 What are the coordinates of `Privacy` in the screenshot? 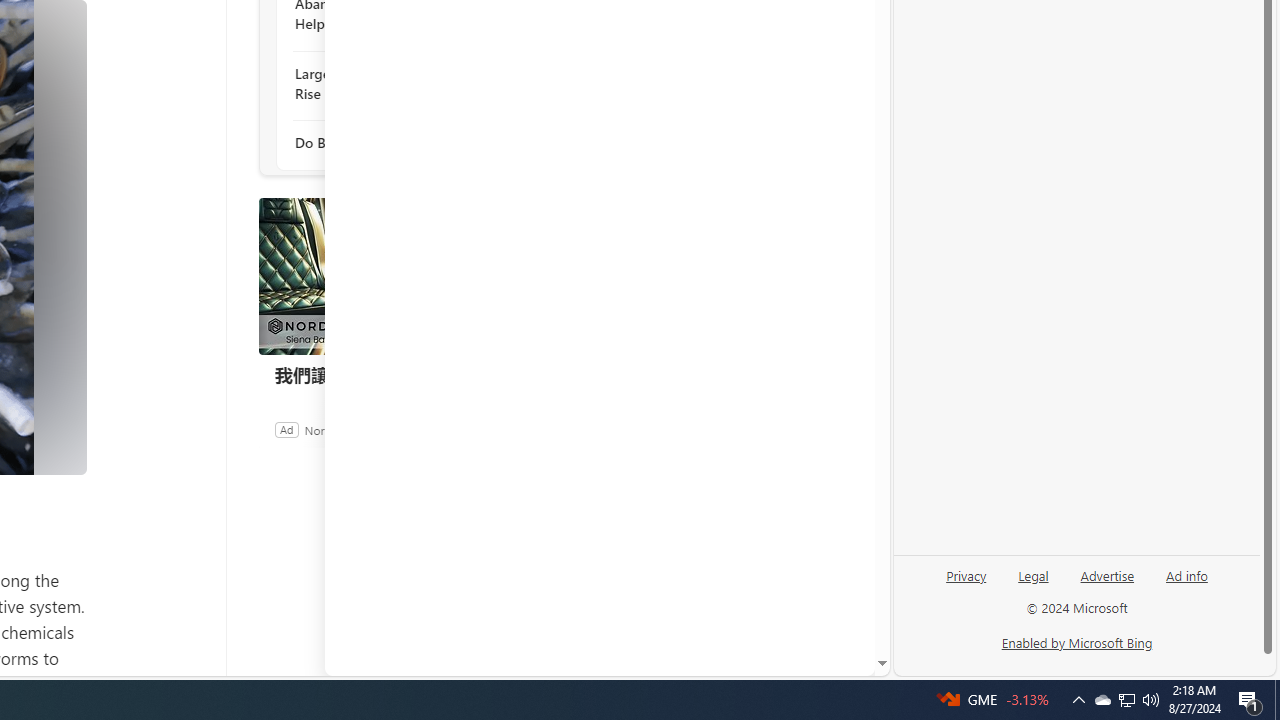 It's located at (966, 574).